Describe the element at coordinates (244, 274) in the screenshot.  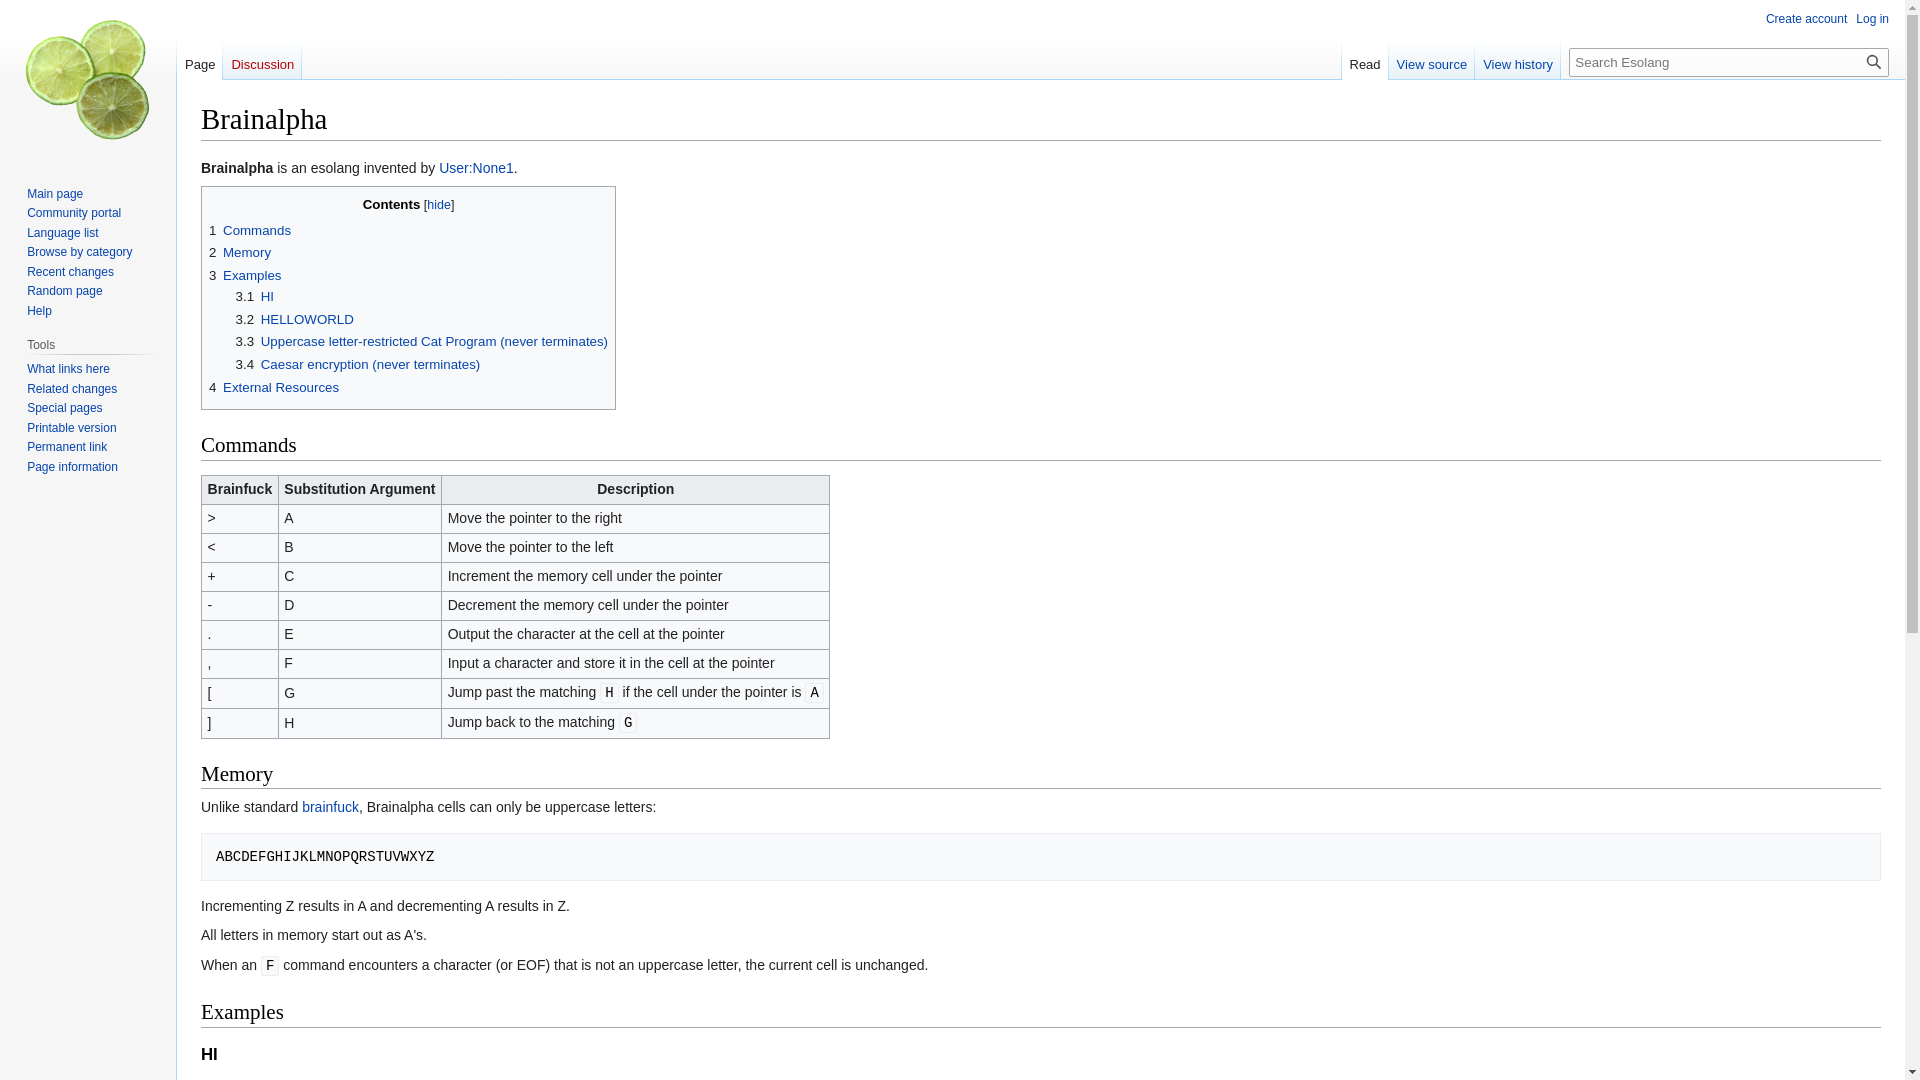
I see `3 Examples` at that location.